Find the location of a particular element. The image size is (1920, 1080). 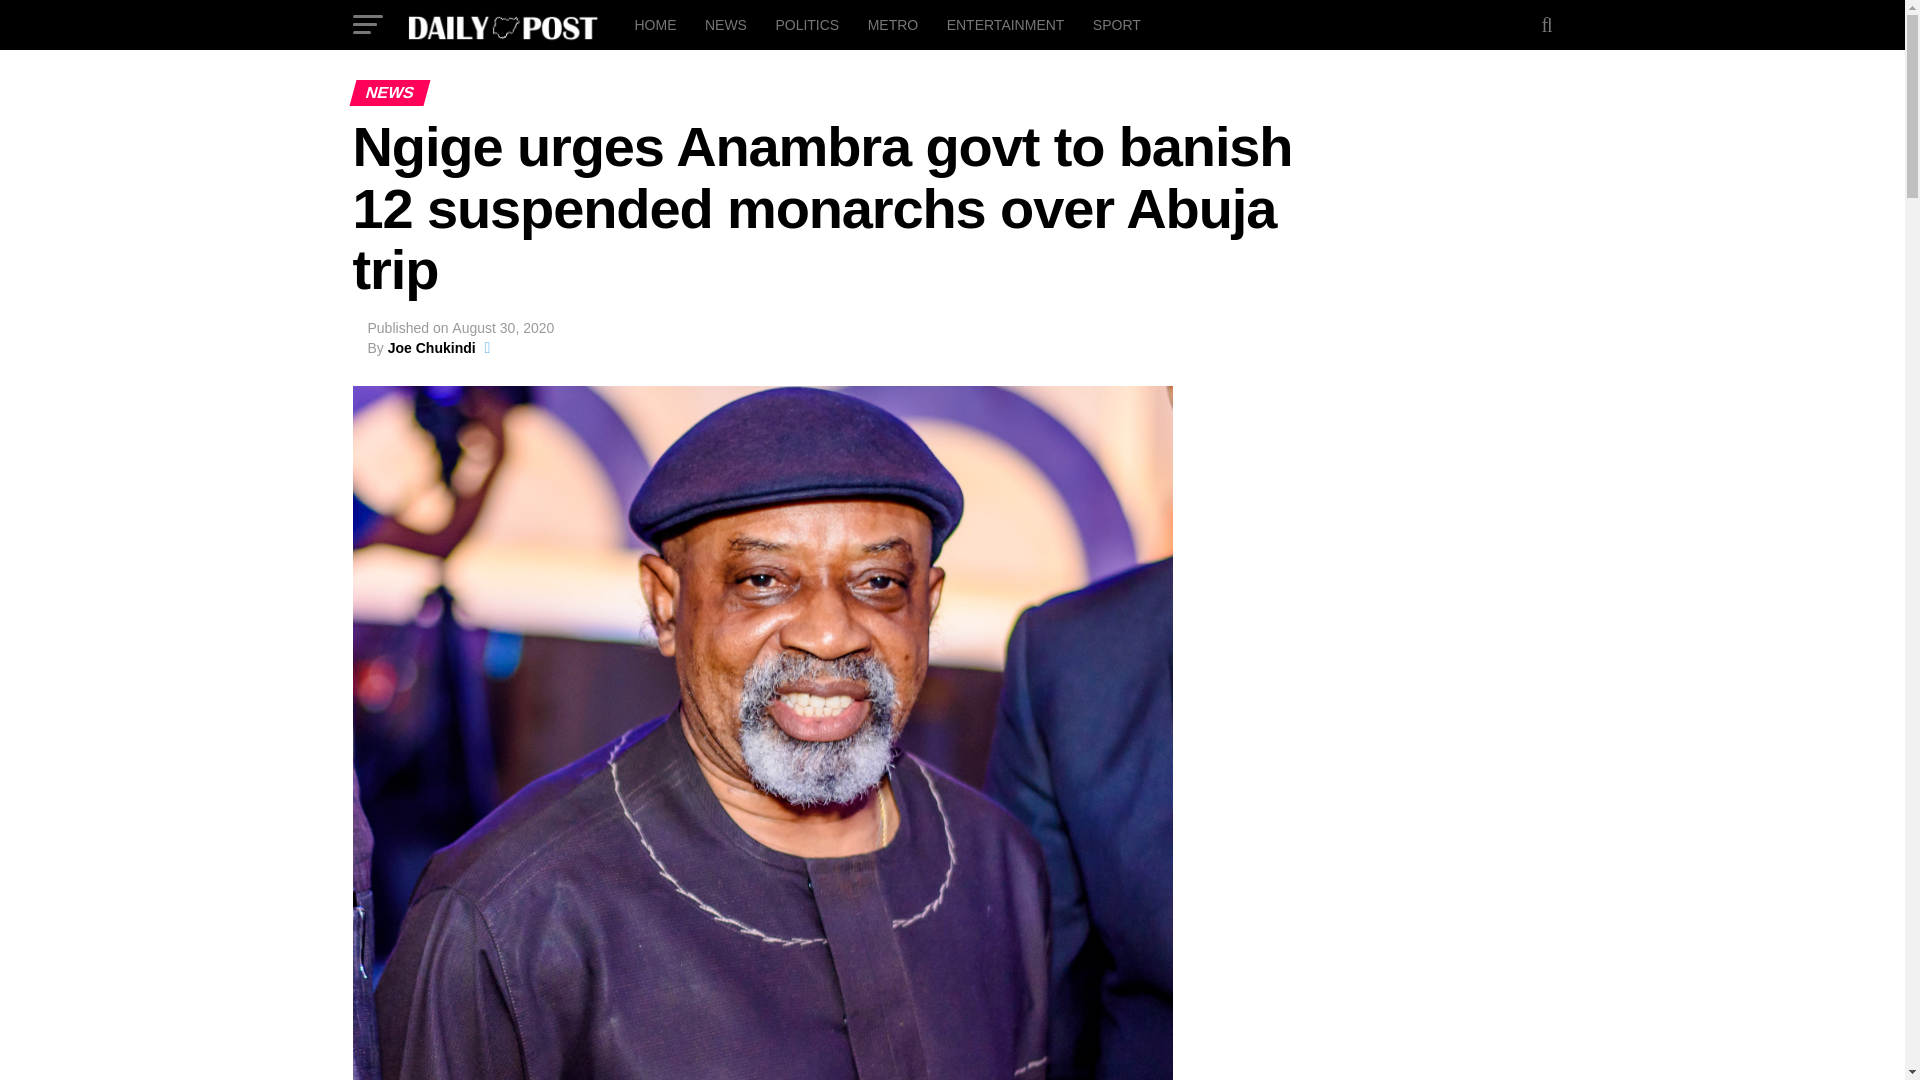

SPORT is located at coordinates (1116, 24).